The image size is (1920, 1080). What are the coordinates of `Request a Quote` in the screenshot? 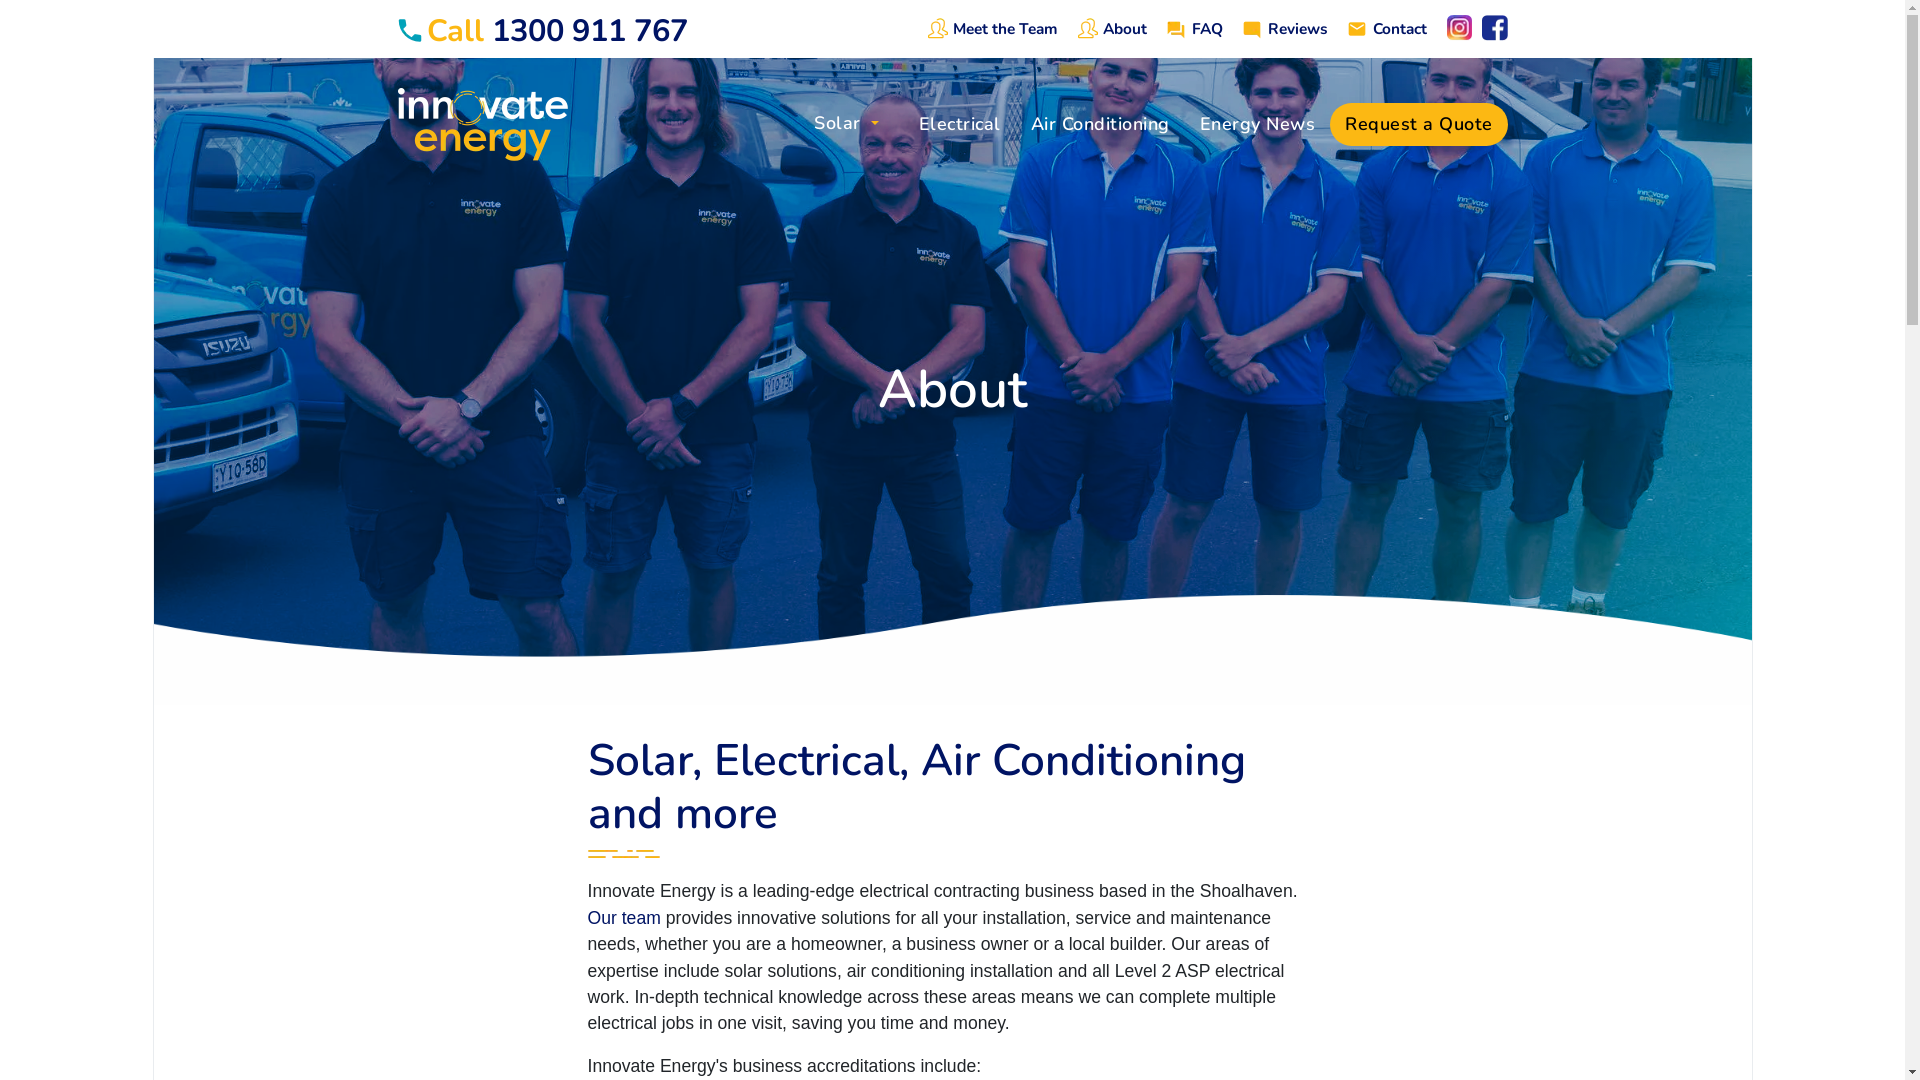 It's located at (1419, 124).